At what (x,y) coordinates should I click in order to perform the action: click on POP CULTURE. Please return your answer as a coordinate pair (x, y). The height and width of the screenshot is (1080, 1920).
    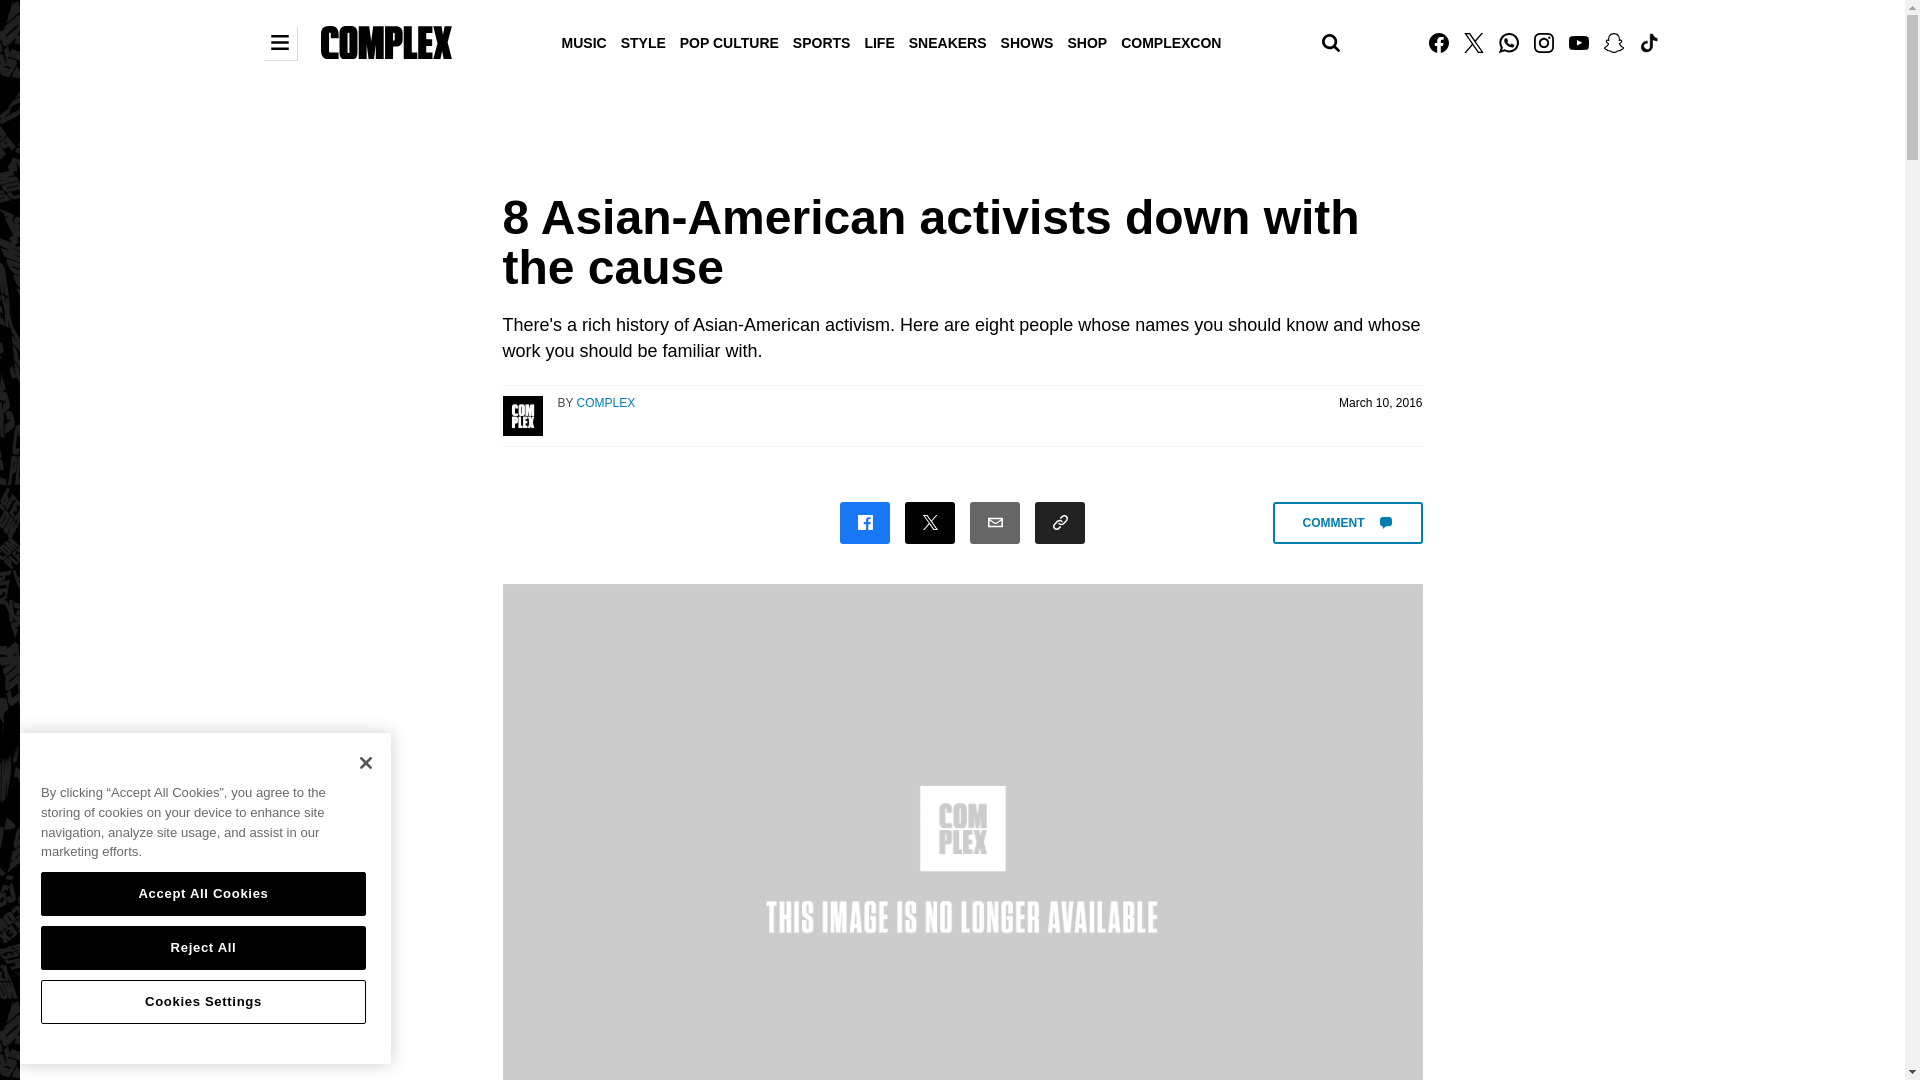
    Looking at the image, I should click on (729, 41).